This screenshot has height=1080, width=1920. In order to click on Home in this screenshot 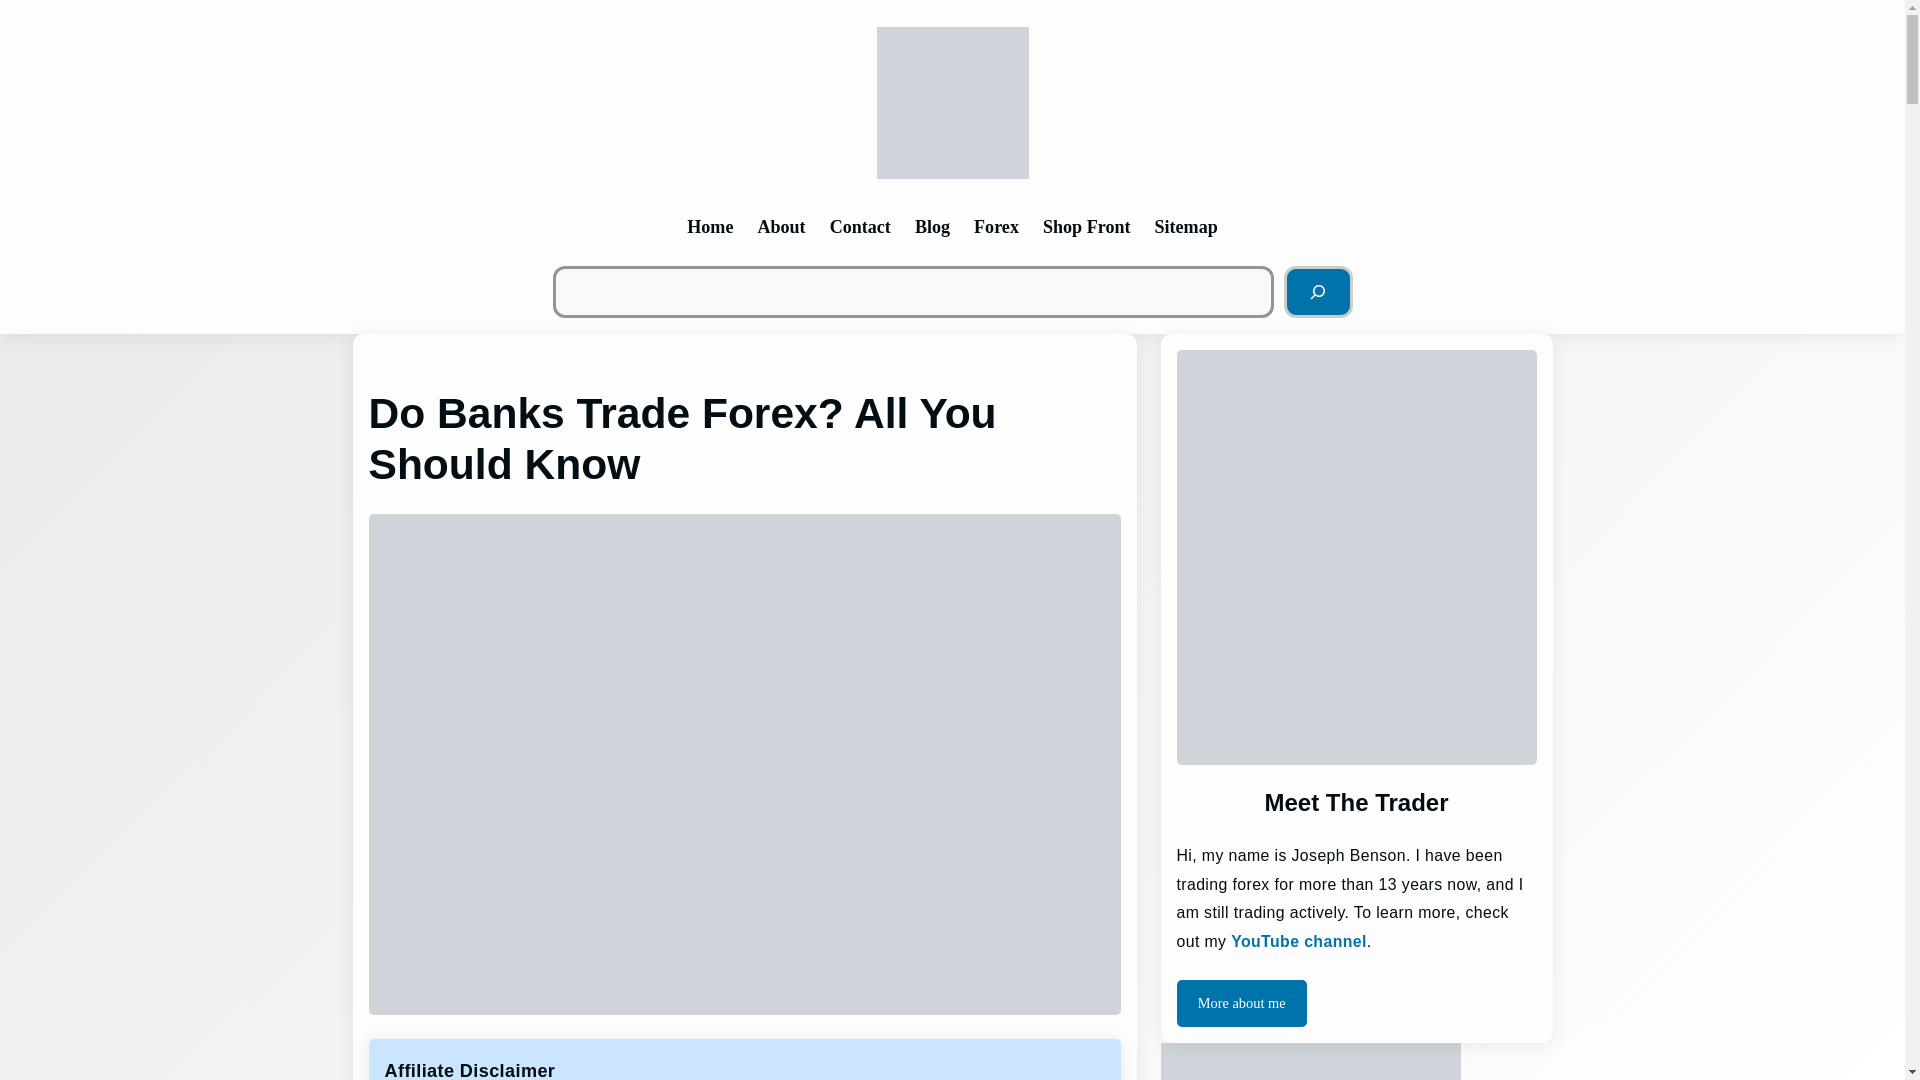, I will do `click(710, 226)`.